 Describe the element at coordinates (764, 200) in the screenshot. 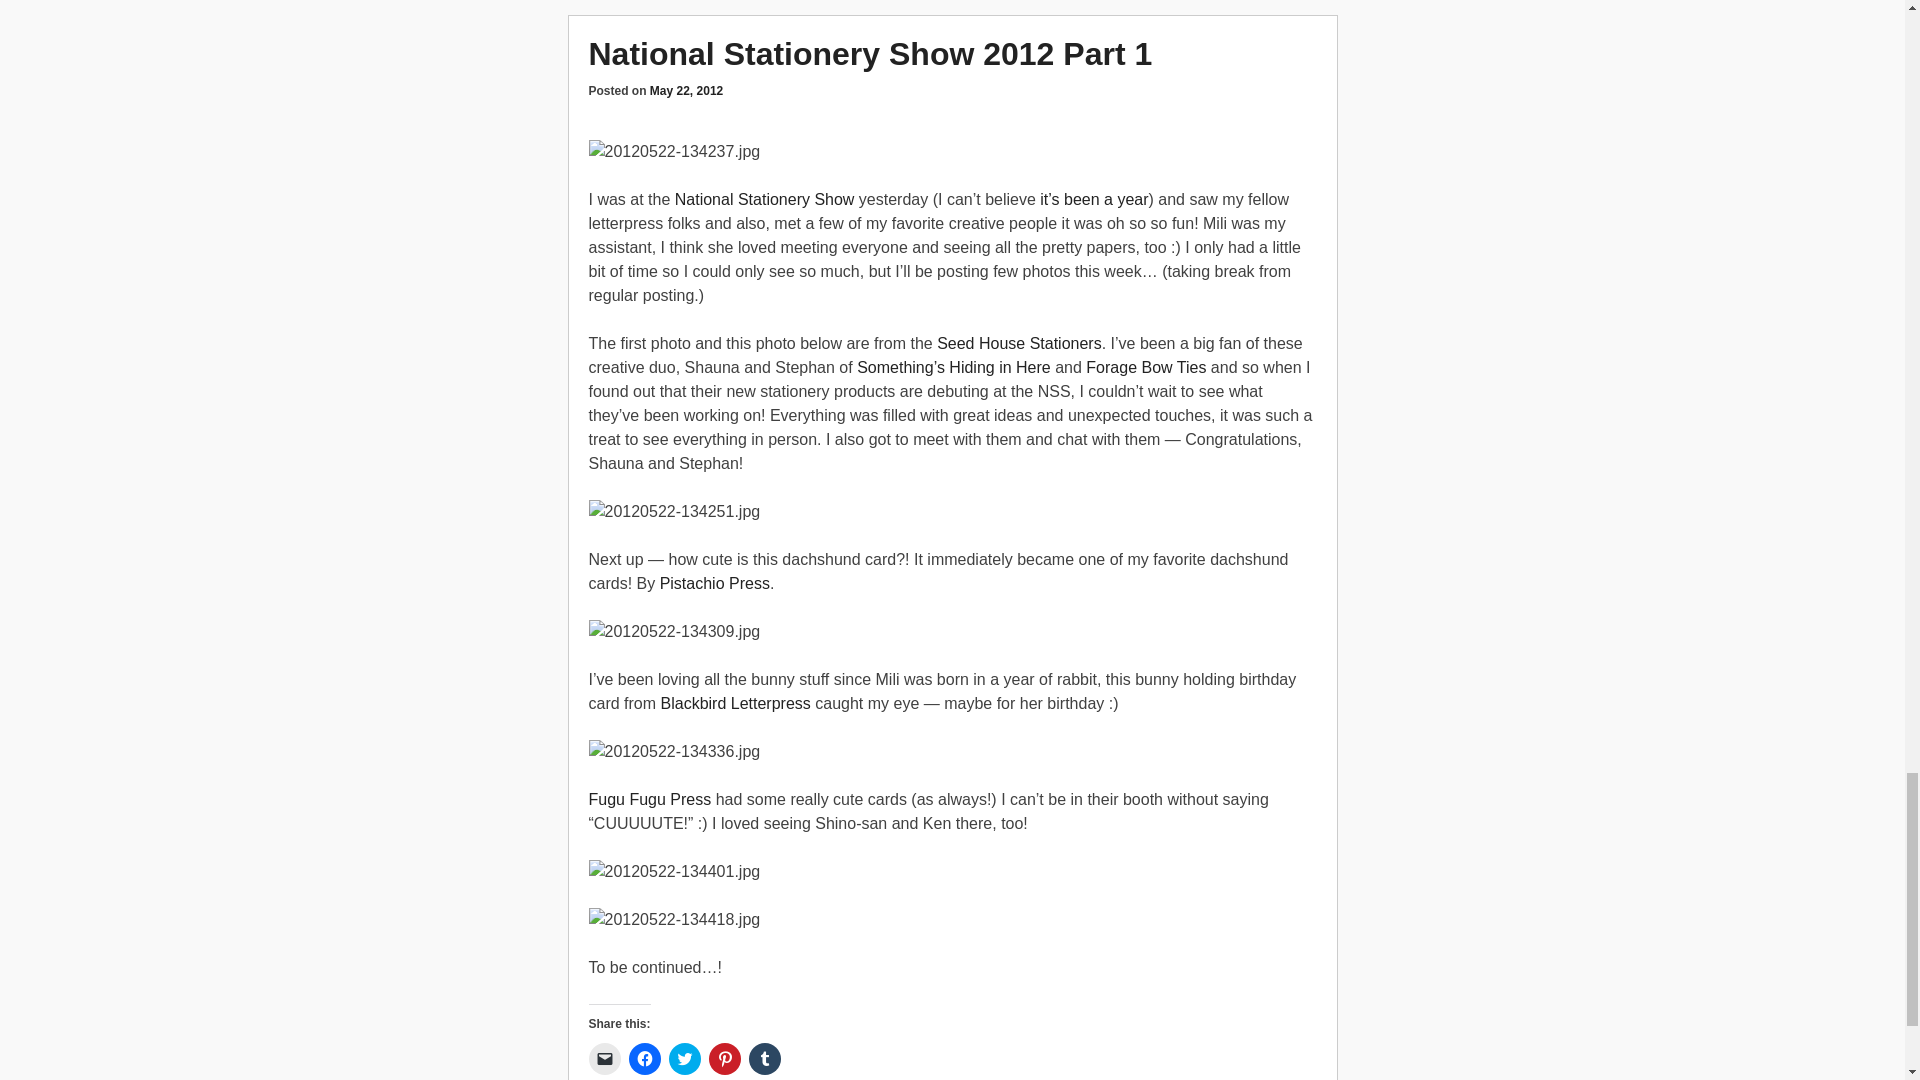

I see `NSS` at that location.